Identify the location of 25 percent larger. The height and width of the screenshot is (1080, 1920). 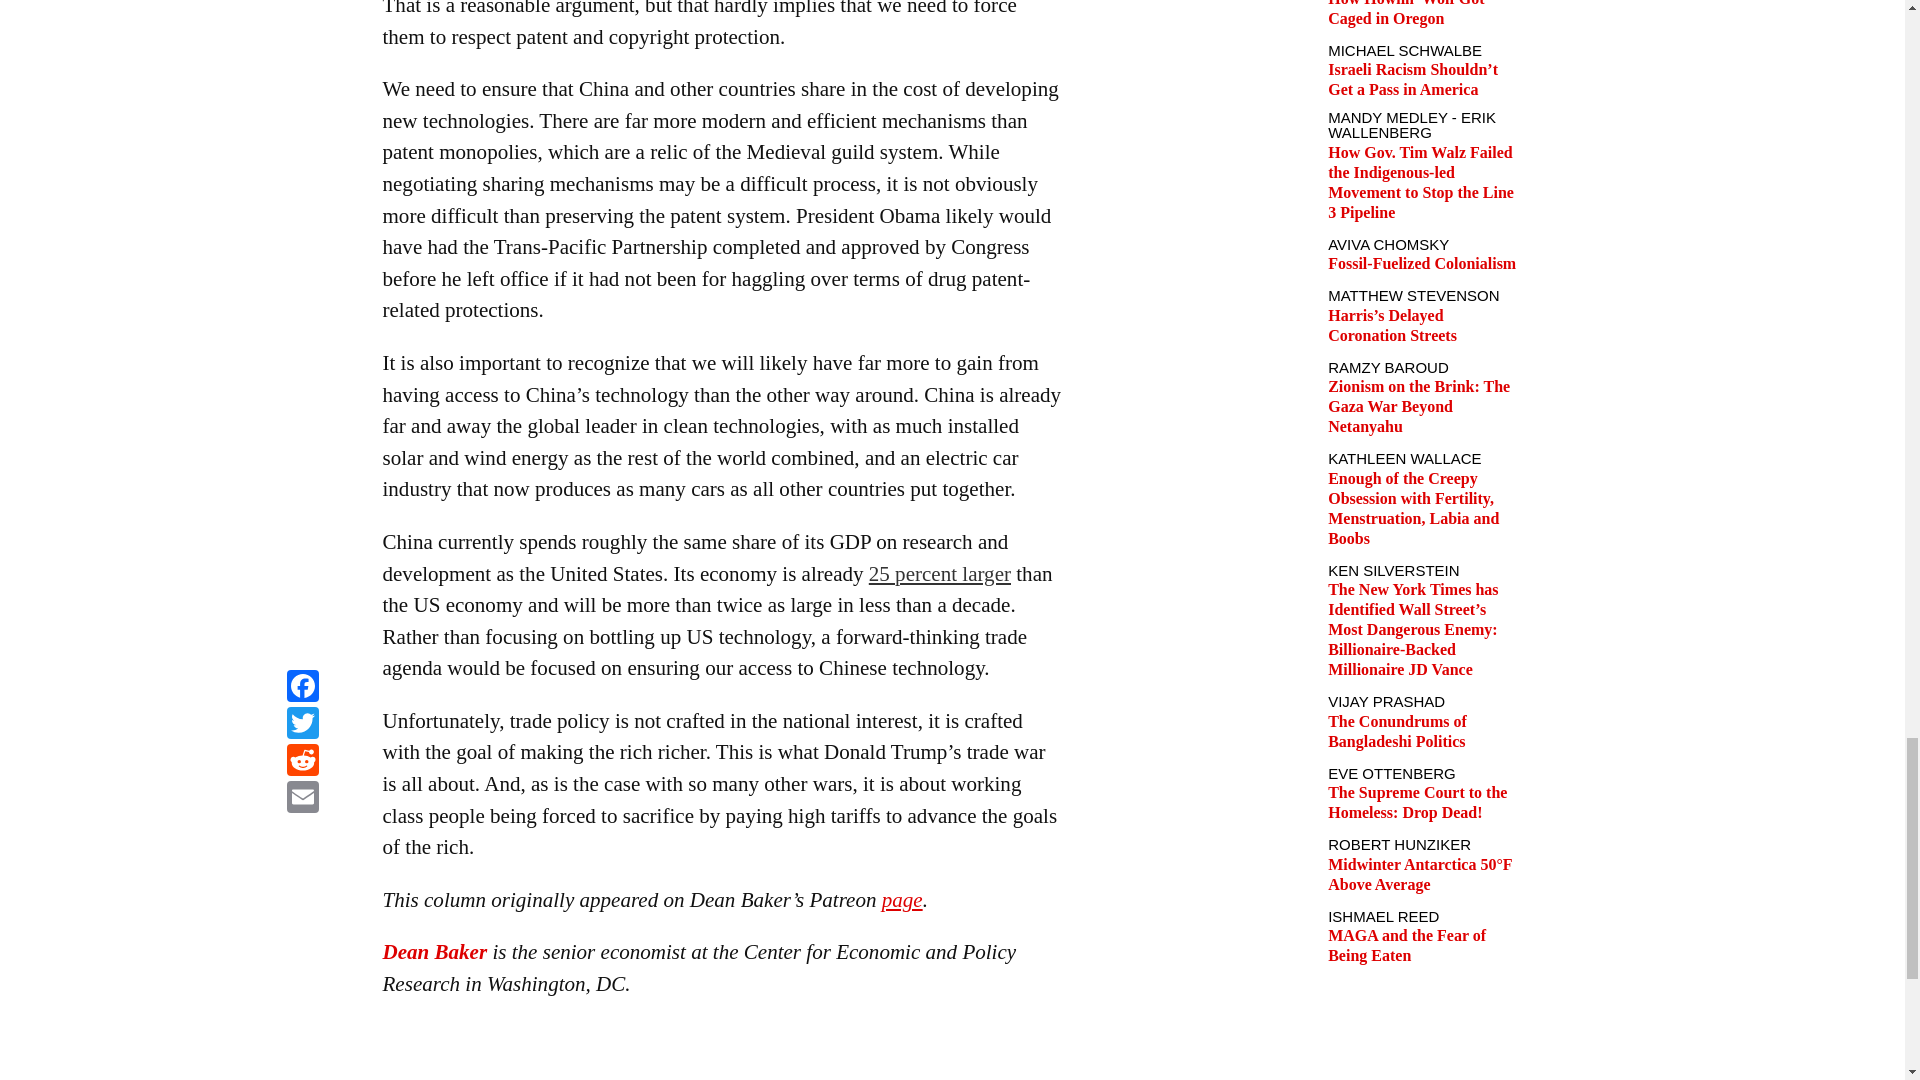
(940, 574).